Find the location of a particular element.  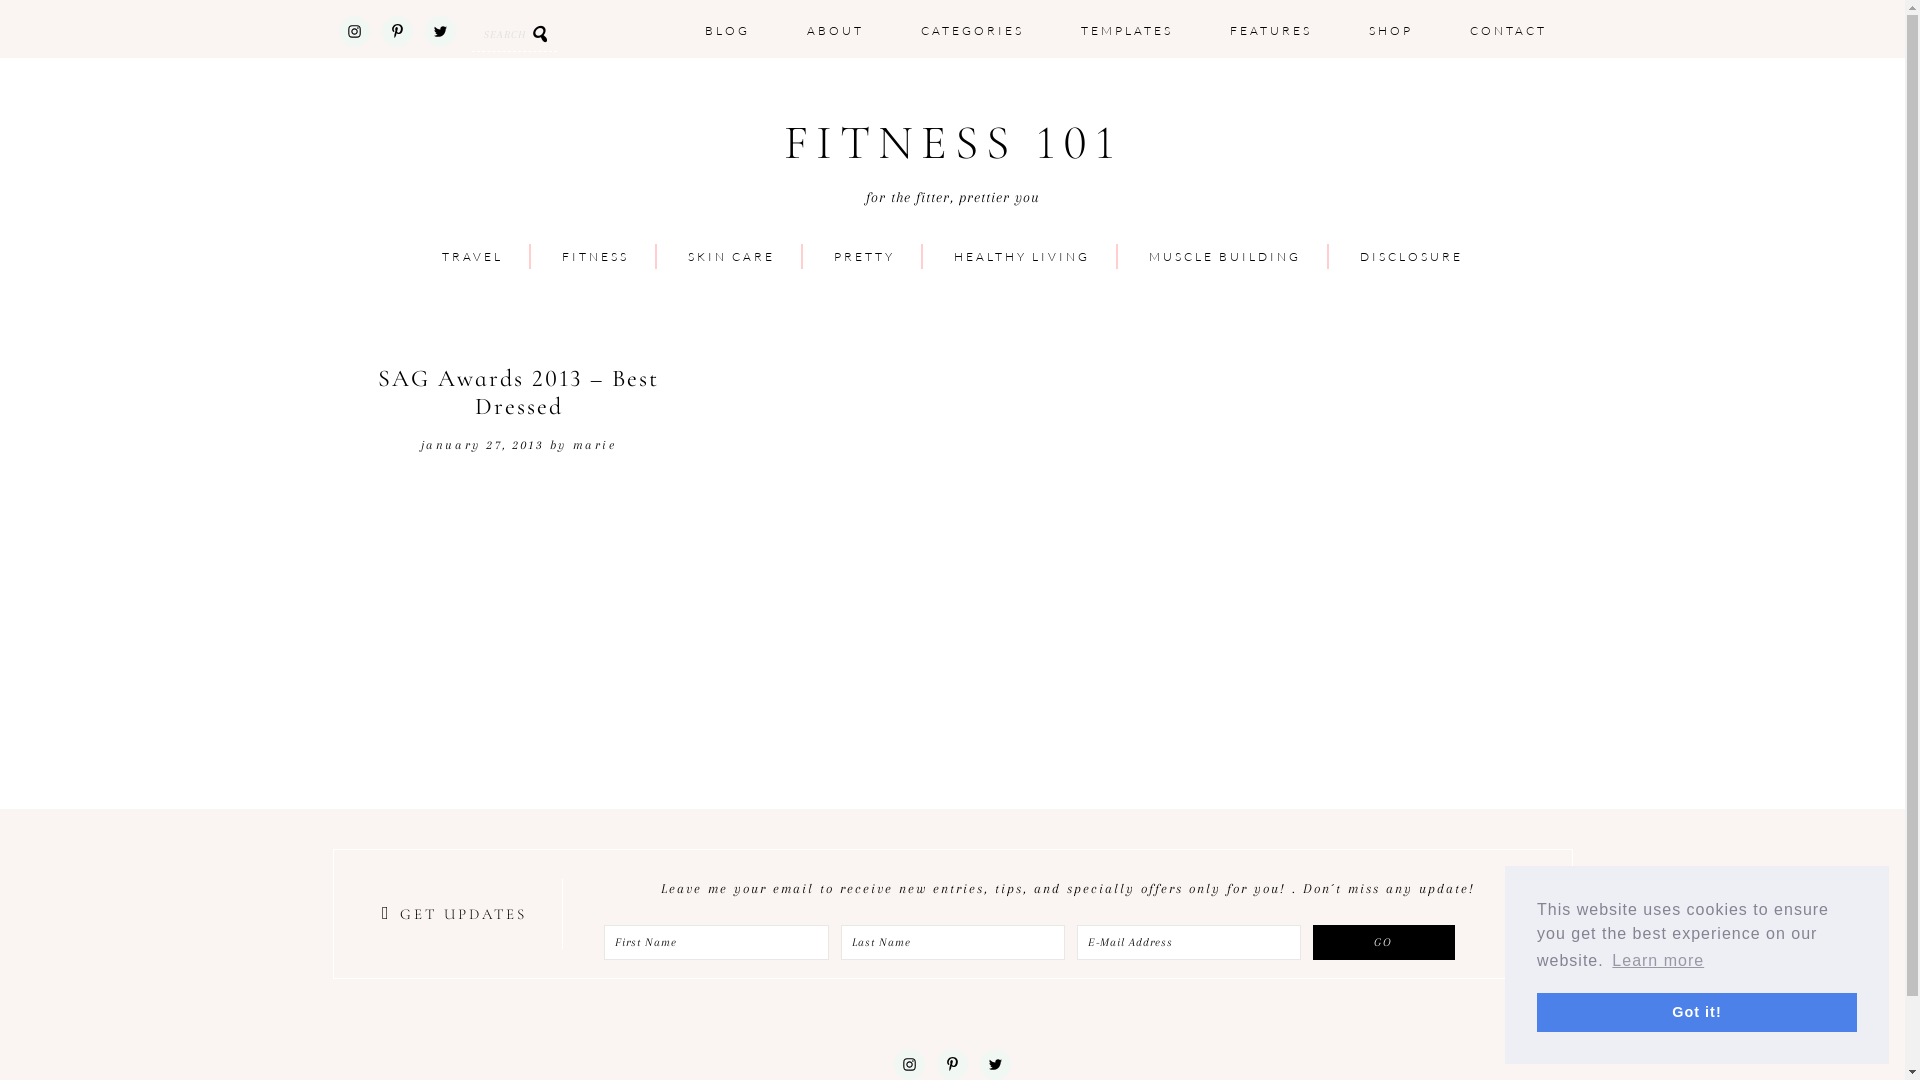

ABOUT is located at coordinates (834, 31).